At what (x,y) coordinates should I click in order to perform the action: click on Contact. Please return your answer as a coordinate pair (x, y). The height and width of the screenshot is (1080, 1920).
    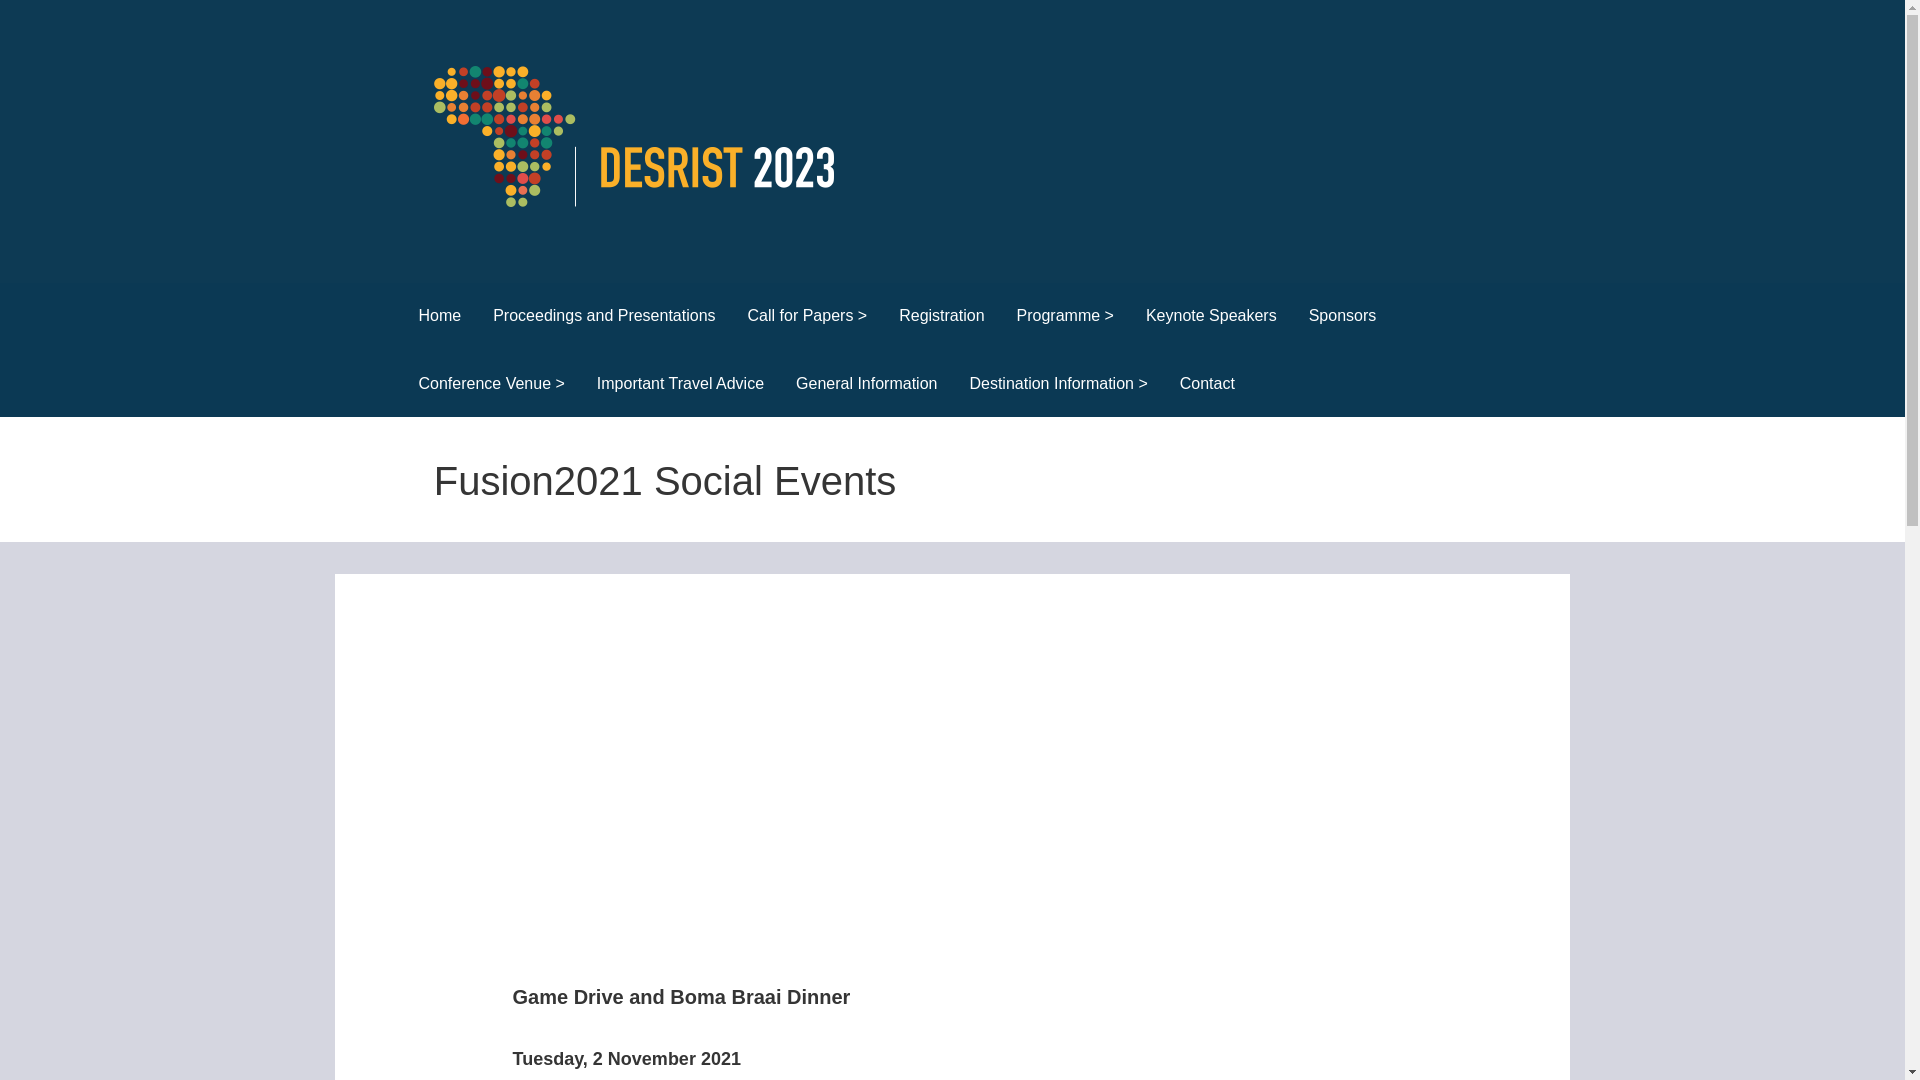
    Looking at the image, I should click on (1207, 382).